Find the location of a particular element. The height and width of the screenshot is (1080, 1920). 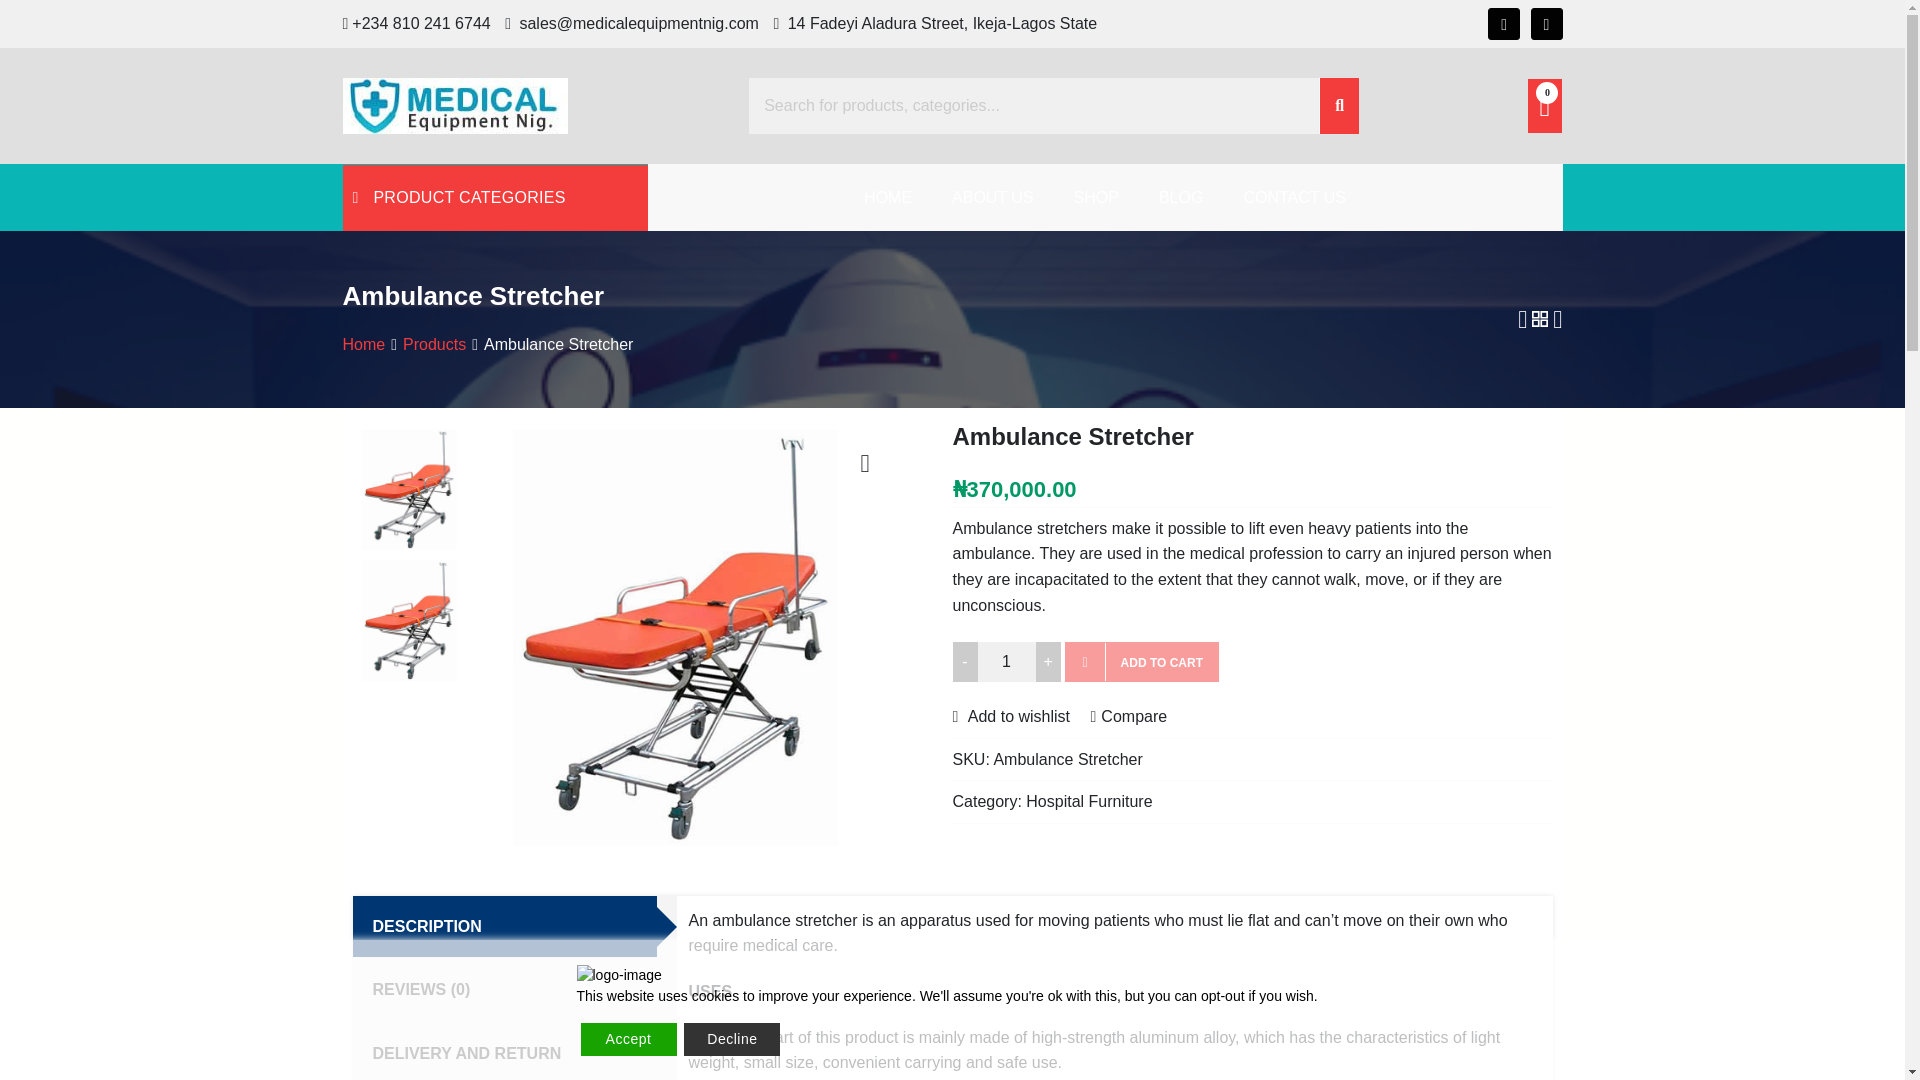

f1 is located at coordinates (696, 634).